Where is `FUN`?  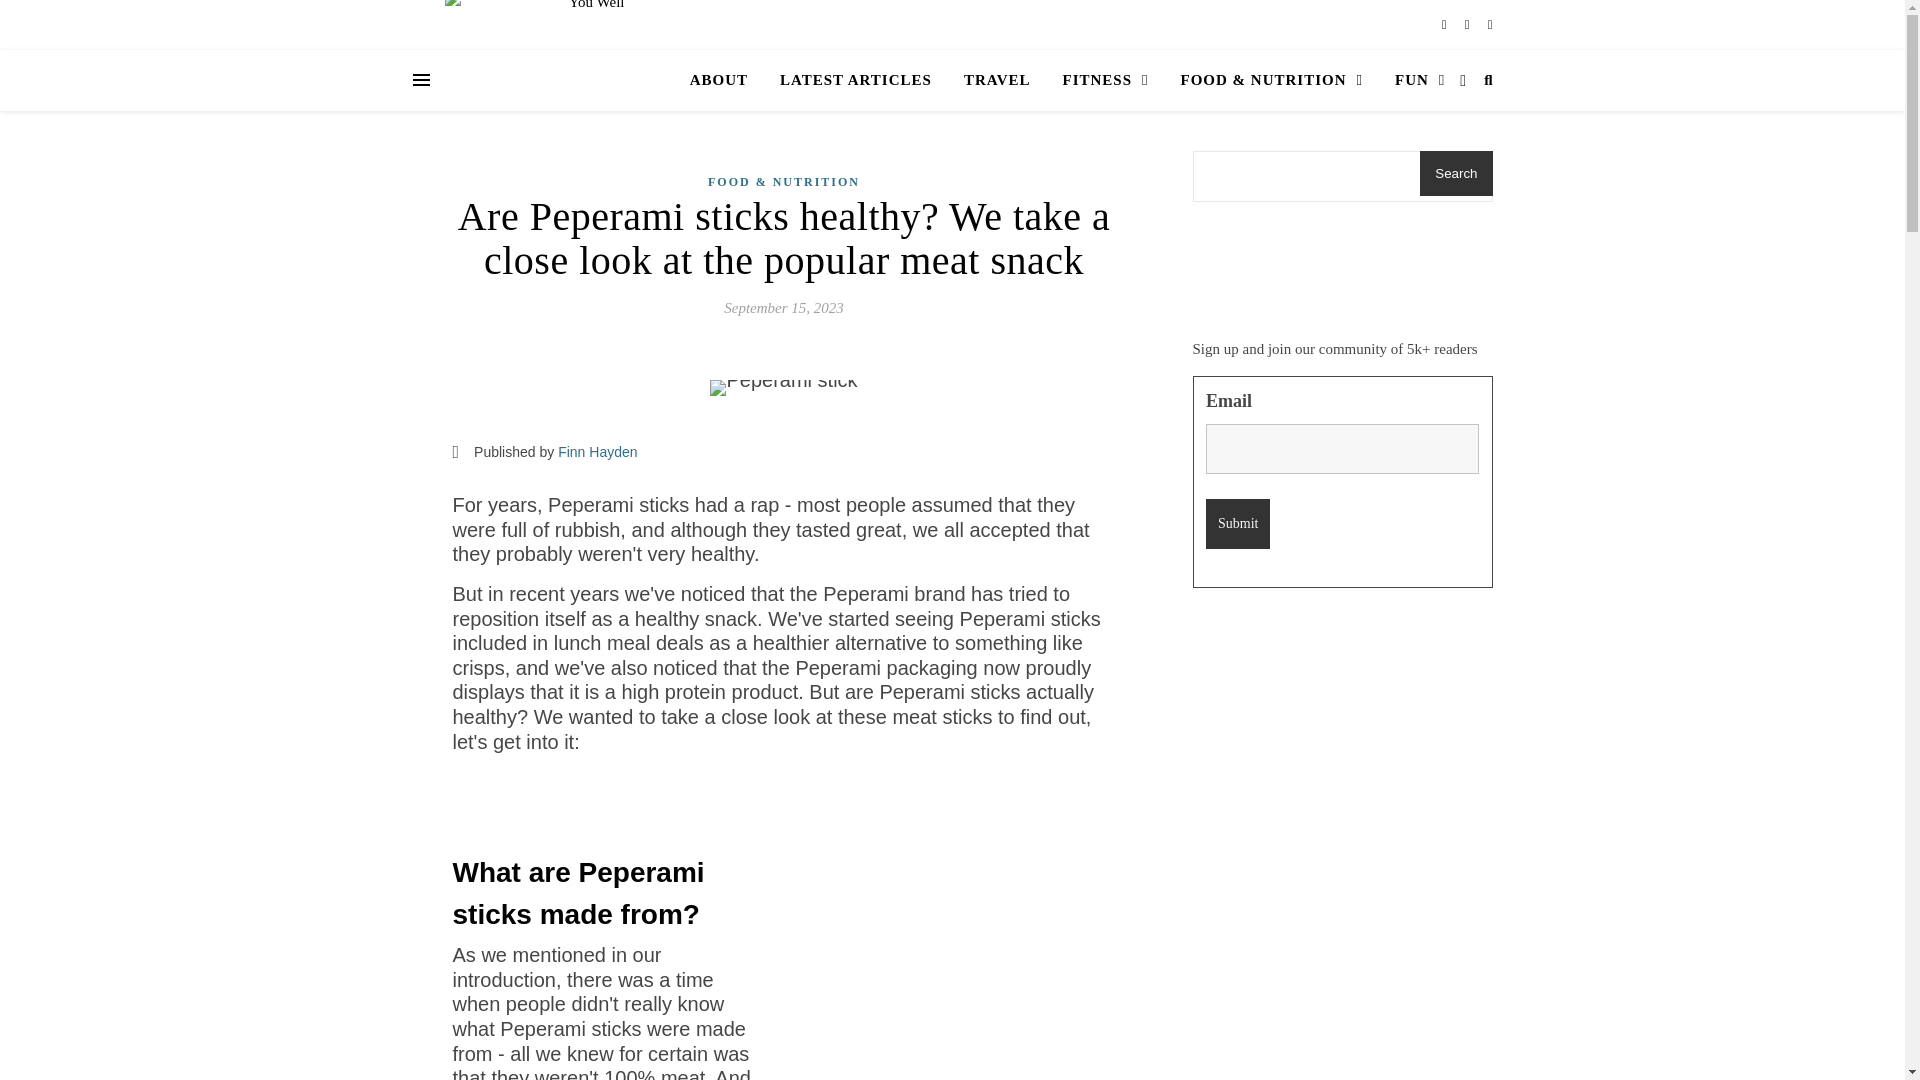 FUN is located at coordinates (1412, 80).